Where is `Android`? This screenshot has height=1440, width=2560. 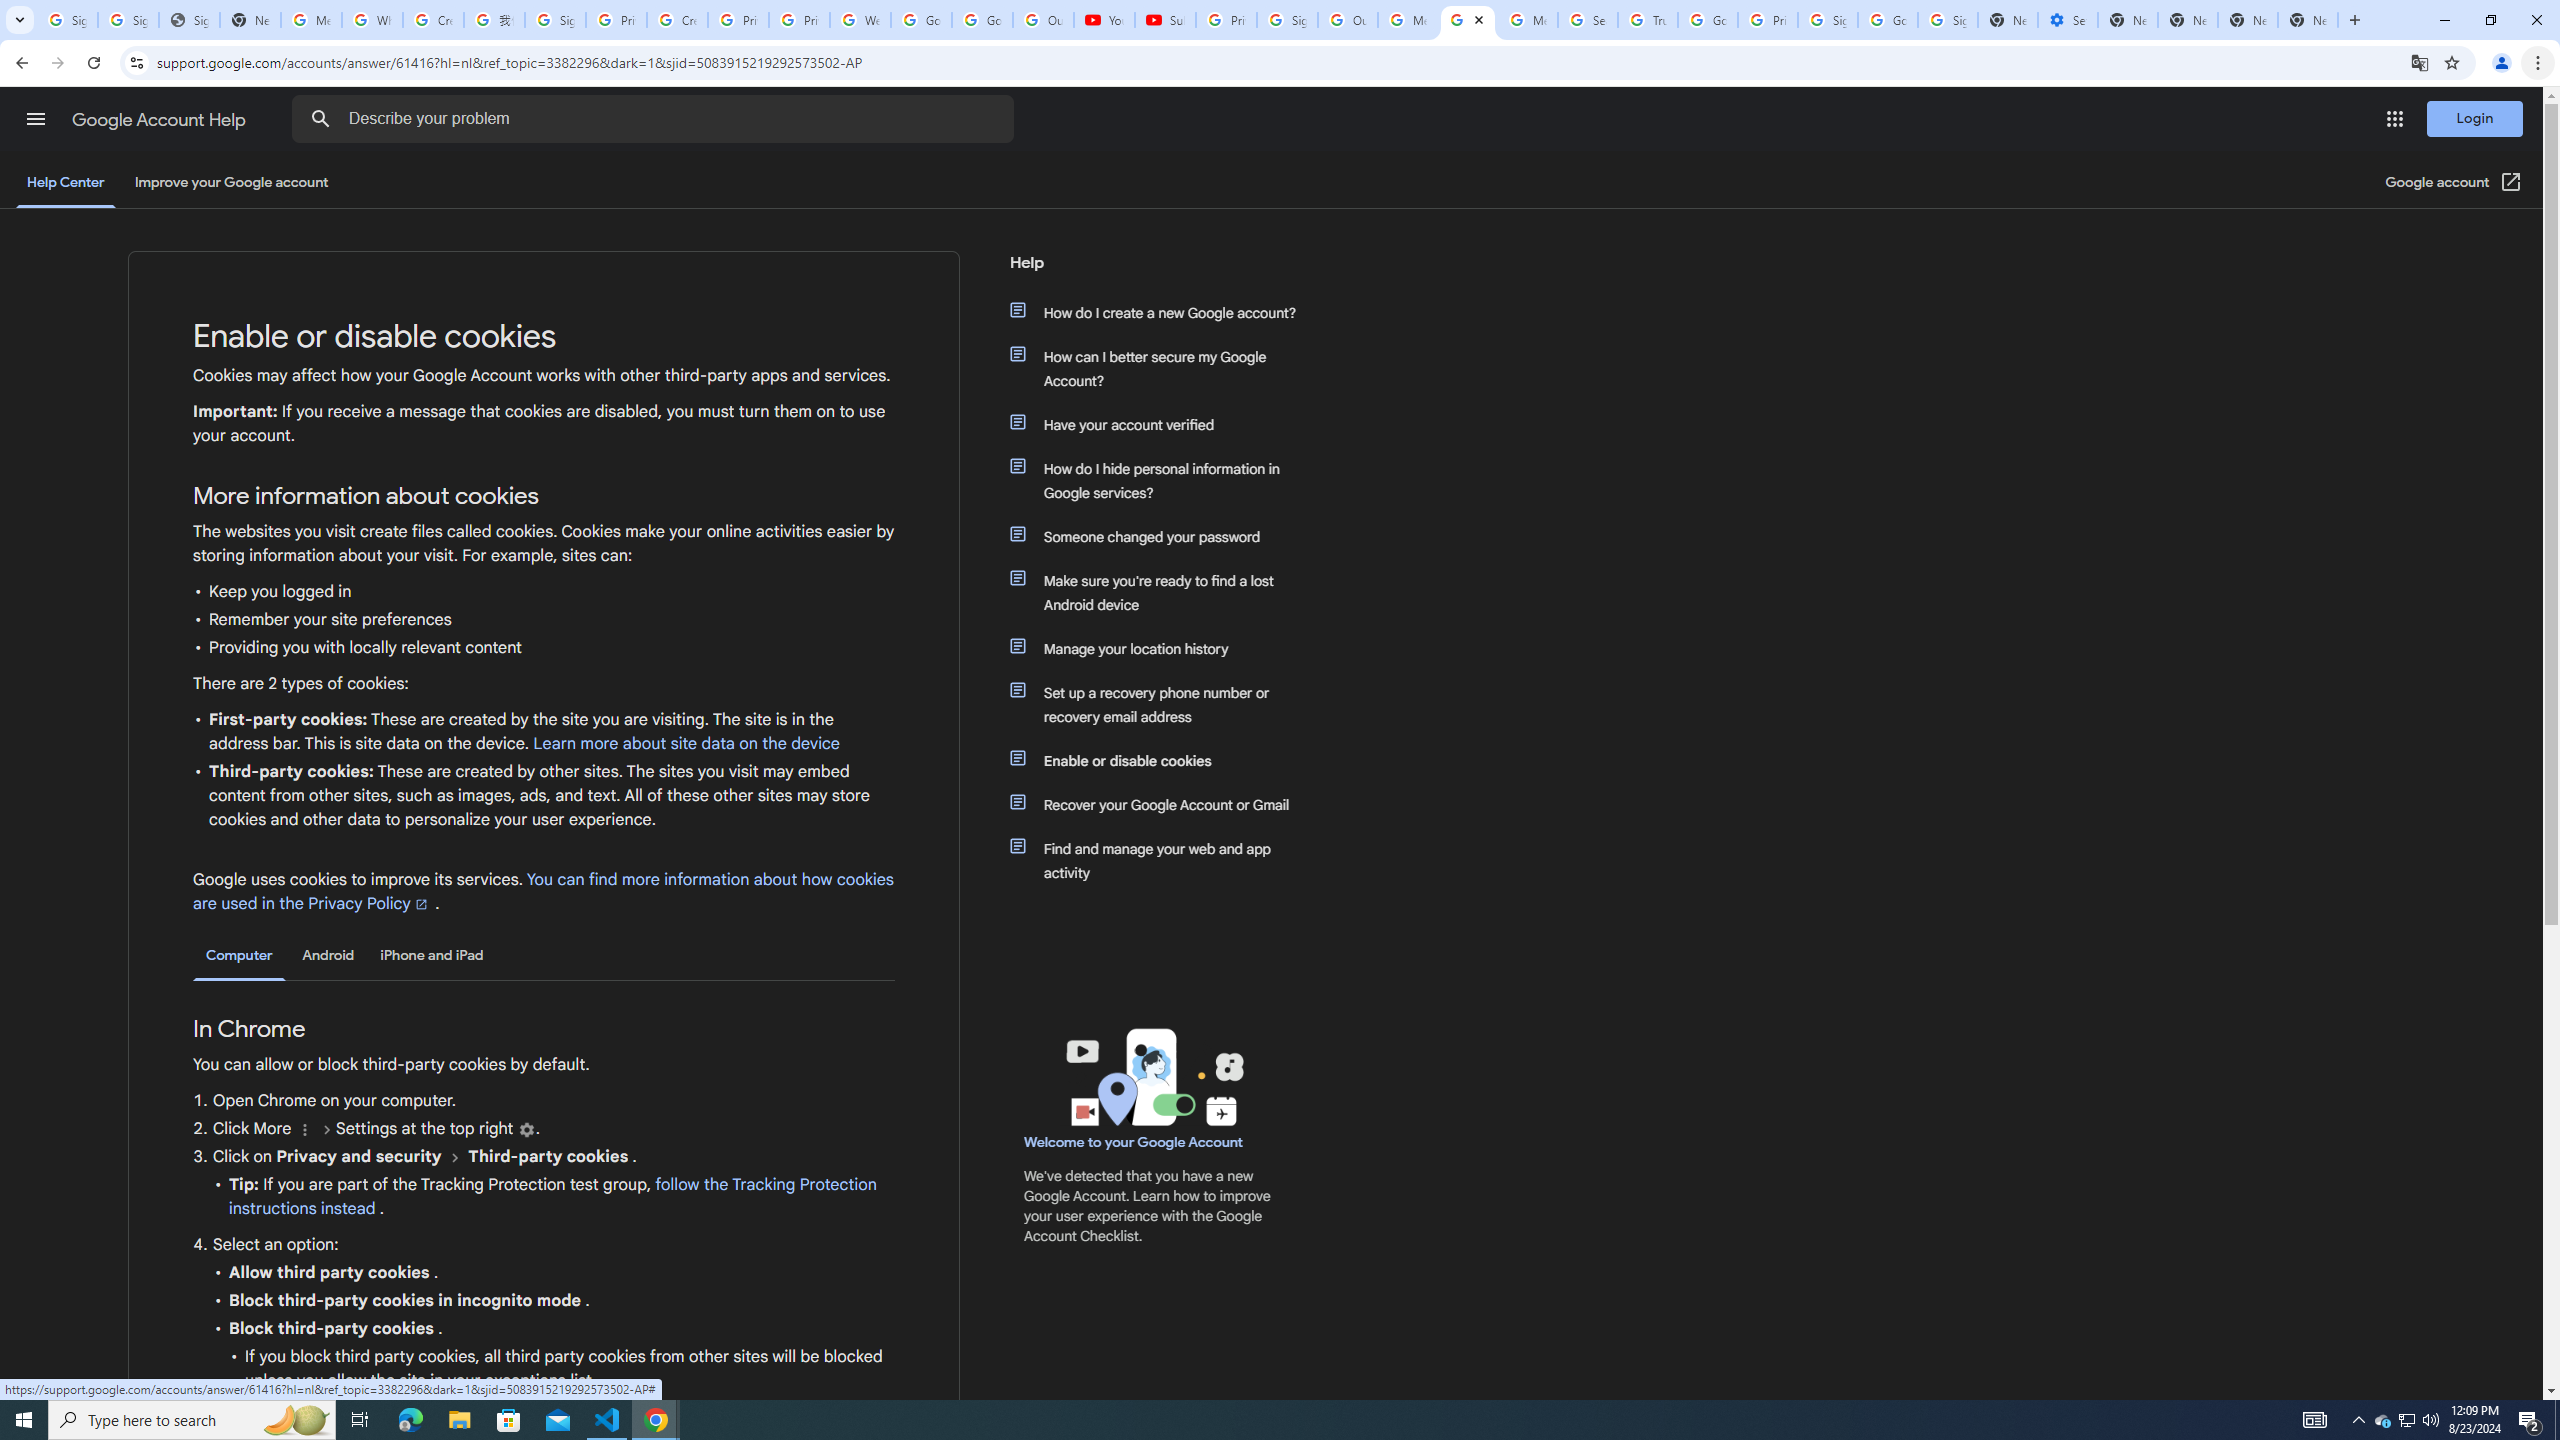 Android is located at coordinates (328, 955).